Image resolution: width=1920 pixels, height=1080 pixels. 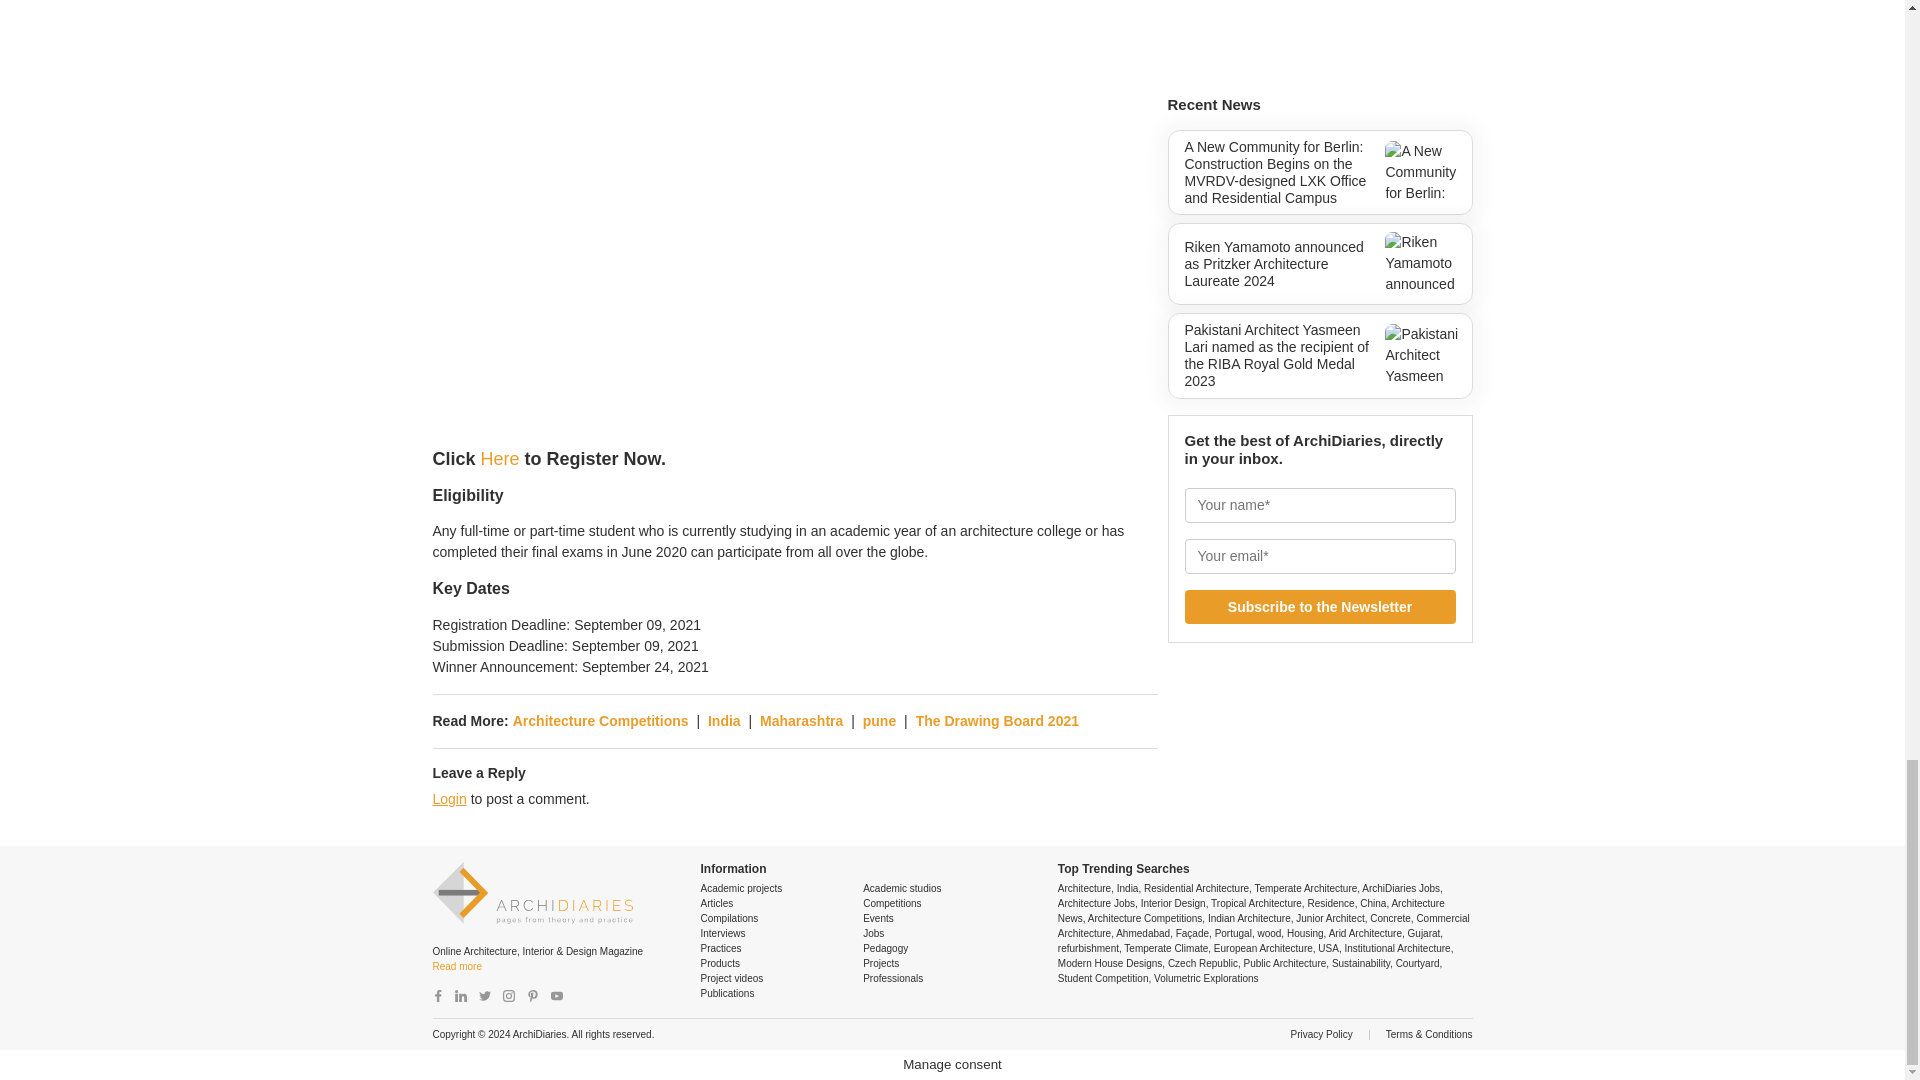 What do you see at coordinates (484, 996) in the screenshot?
I see `Twitter` at bounding box center [484, 996].